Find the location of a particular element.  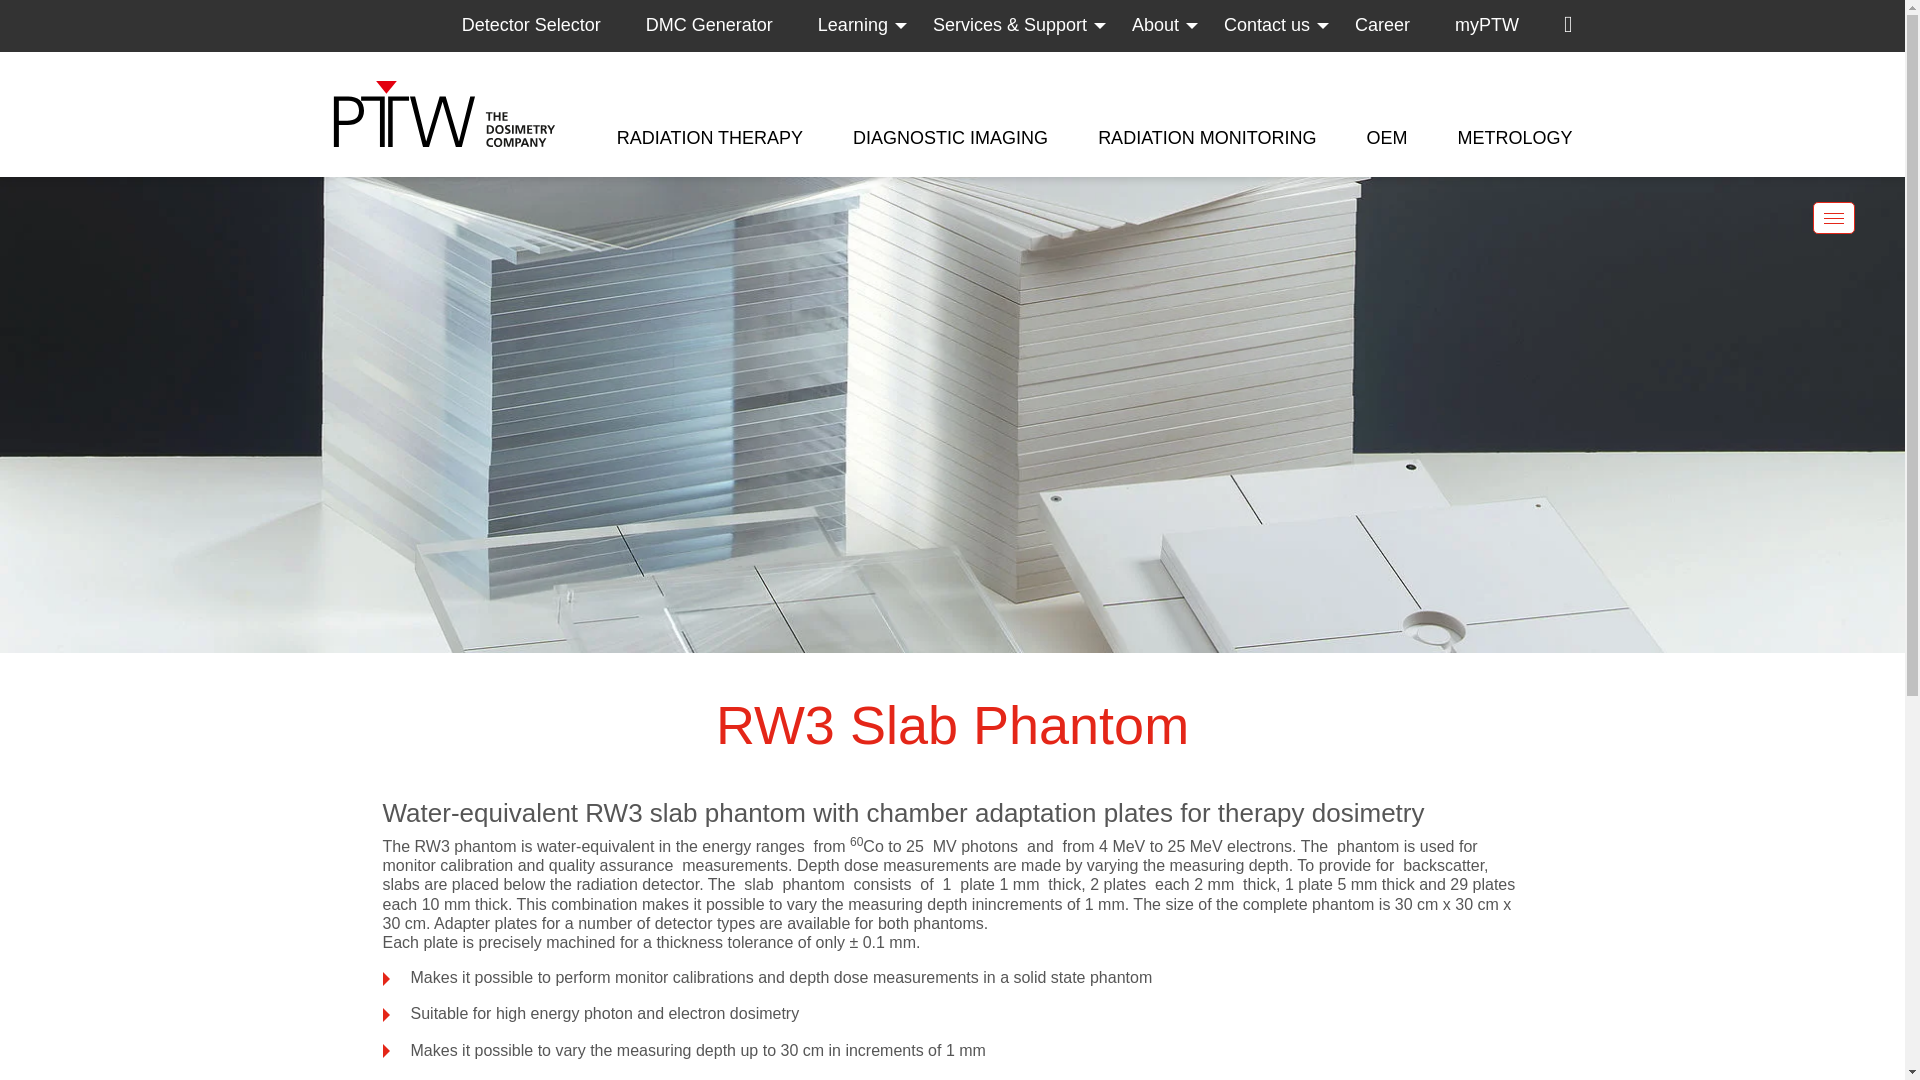

Learning is located at coordinates (875, 26).